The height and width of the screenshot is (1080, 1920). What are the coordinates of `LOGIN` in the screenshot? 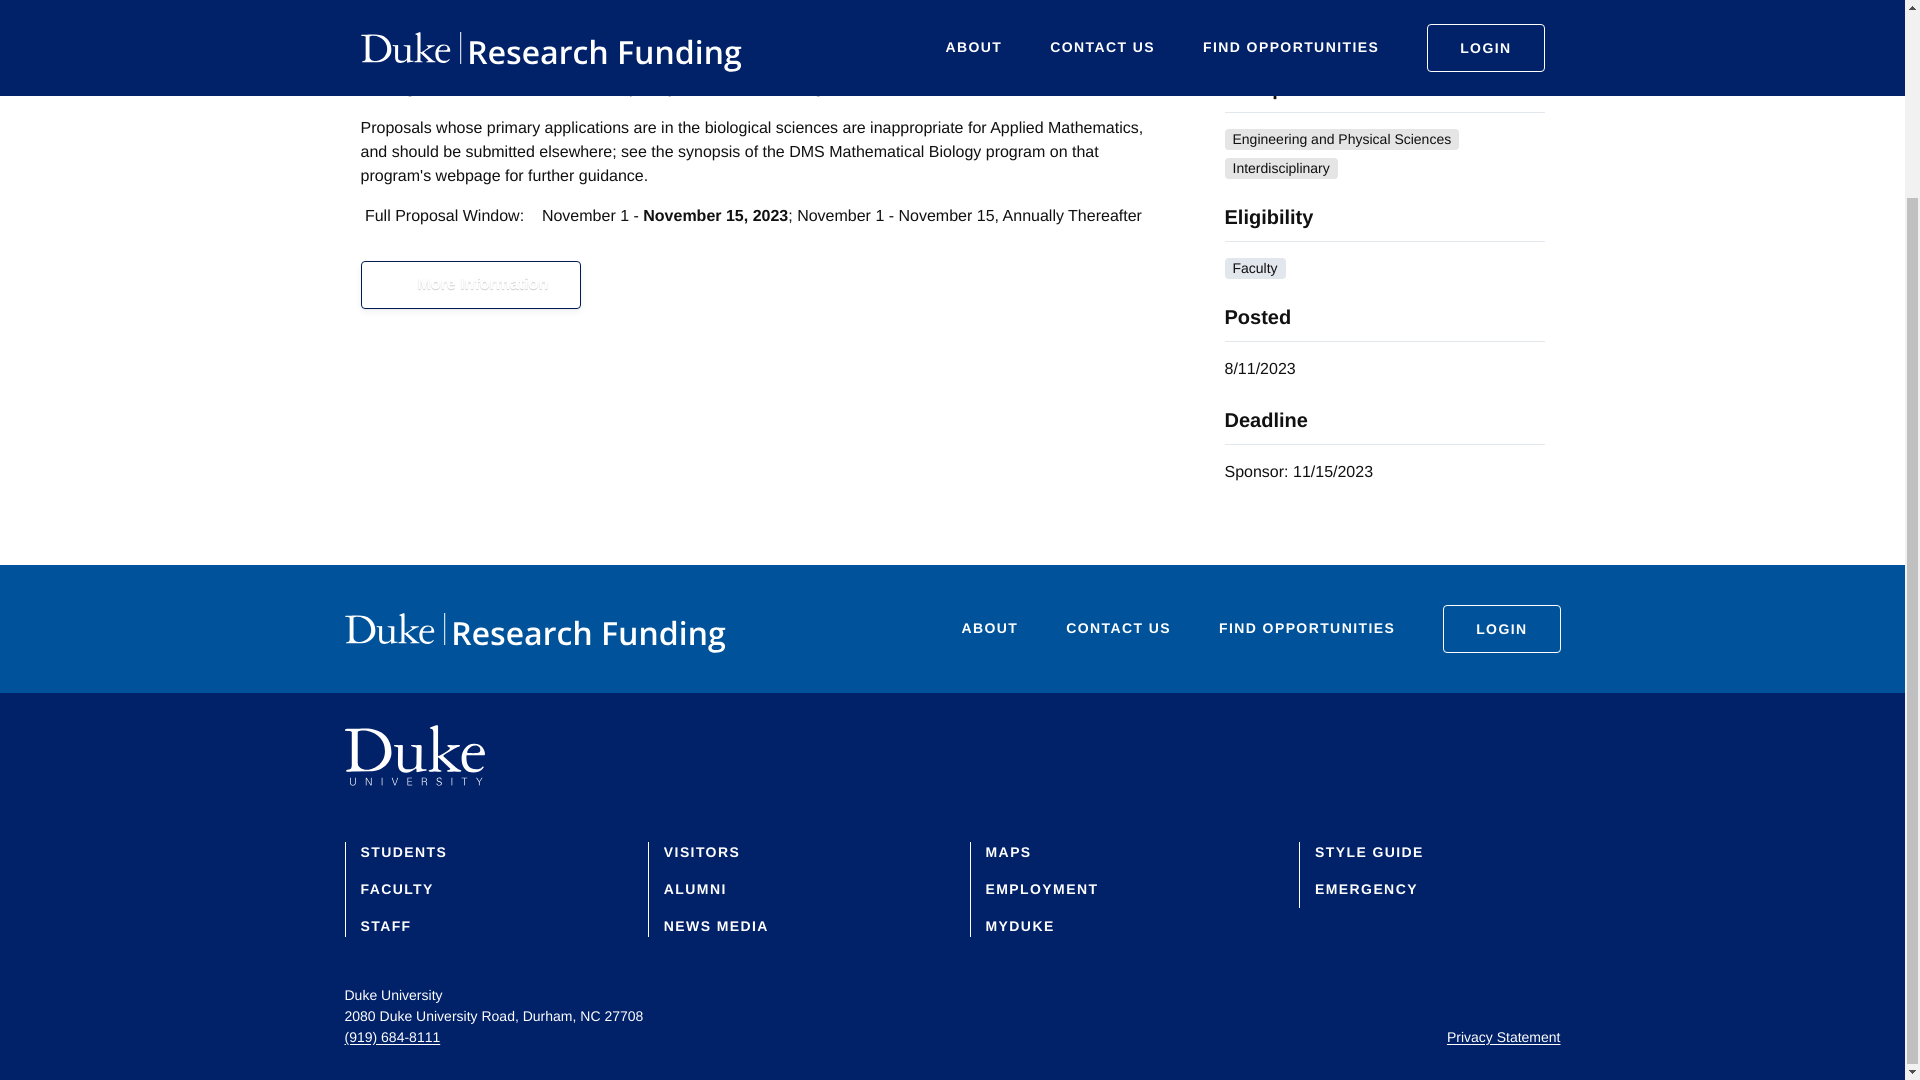 It's located at (1501, 628).